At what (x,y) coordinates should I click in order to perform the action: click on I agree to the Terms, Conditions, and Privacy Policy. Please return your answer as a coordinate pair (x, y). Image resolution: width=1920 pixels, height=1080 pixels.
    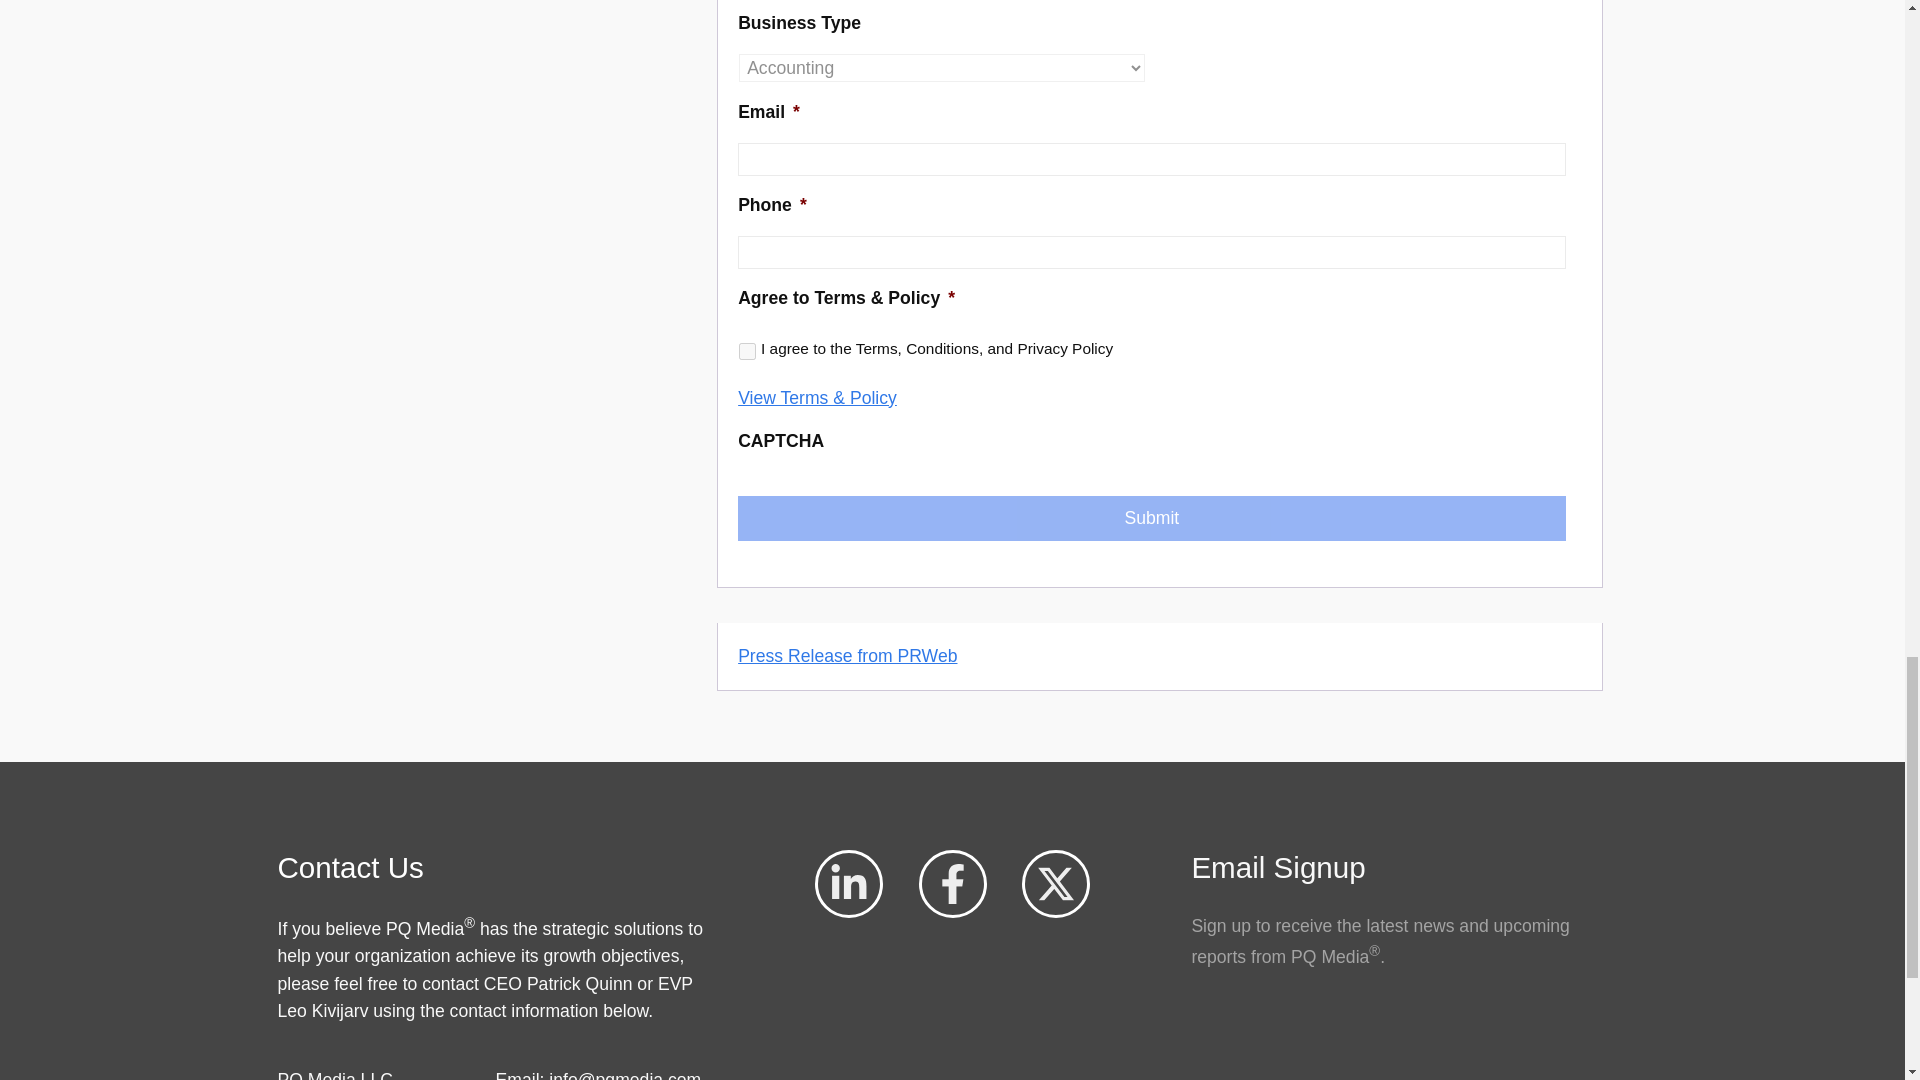
    Looking at the image, I should click on (748, 351).